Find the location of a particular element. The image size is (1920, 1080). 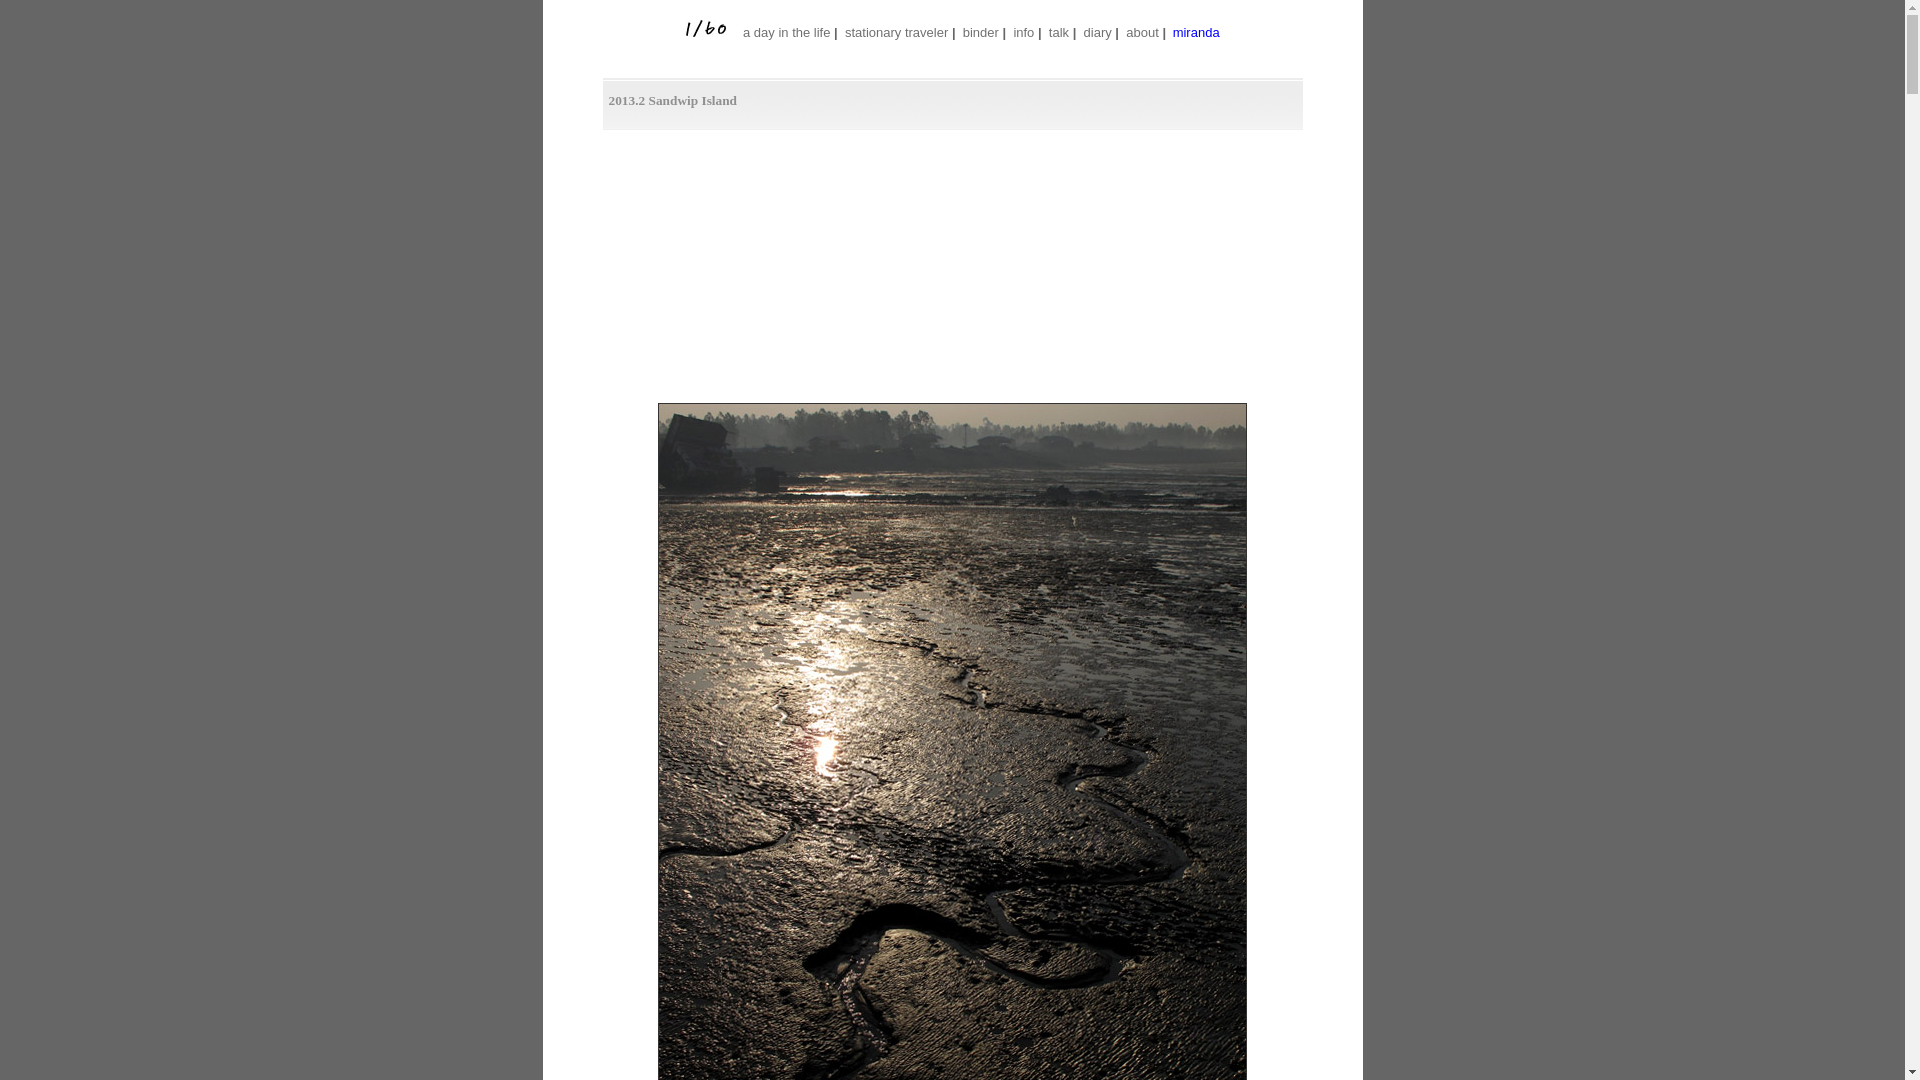

binder is located at coordinates (980, 32).